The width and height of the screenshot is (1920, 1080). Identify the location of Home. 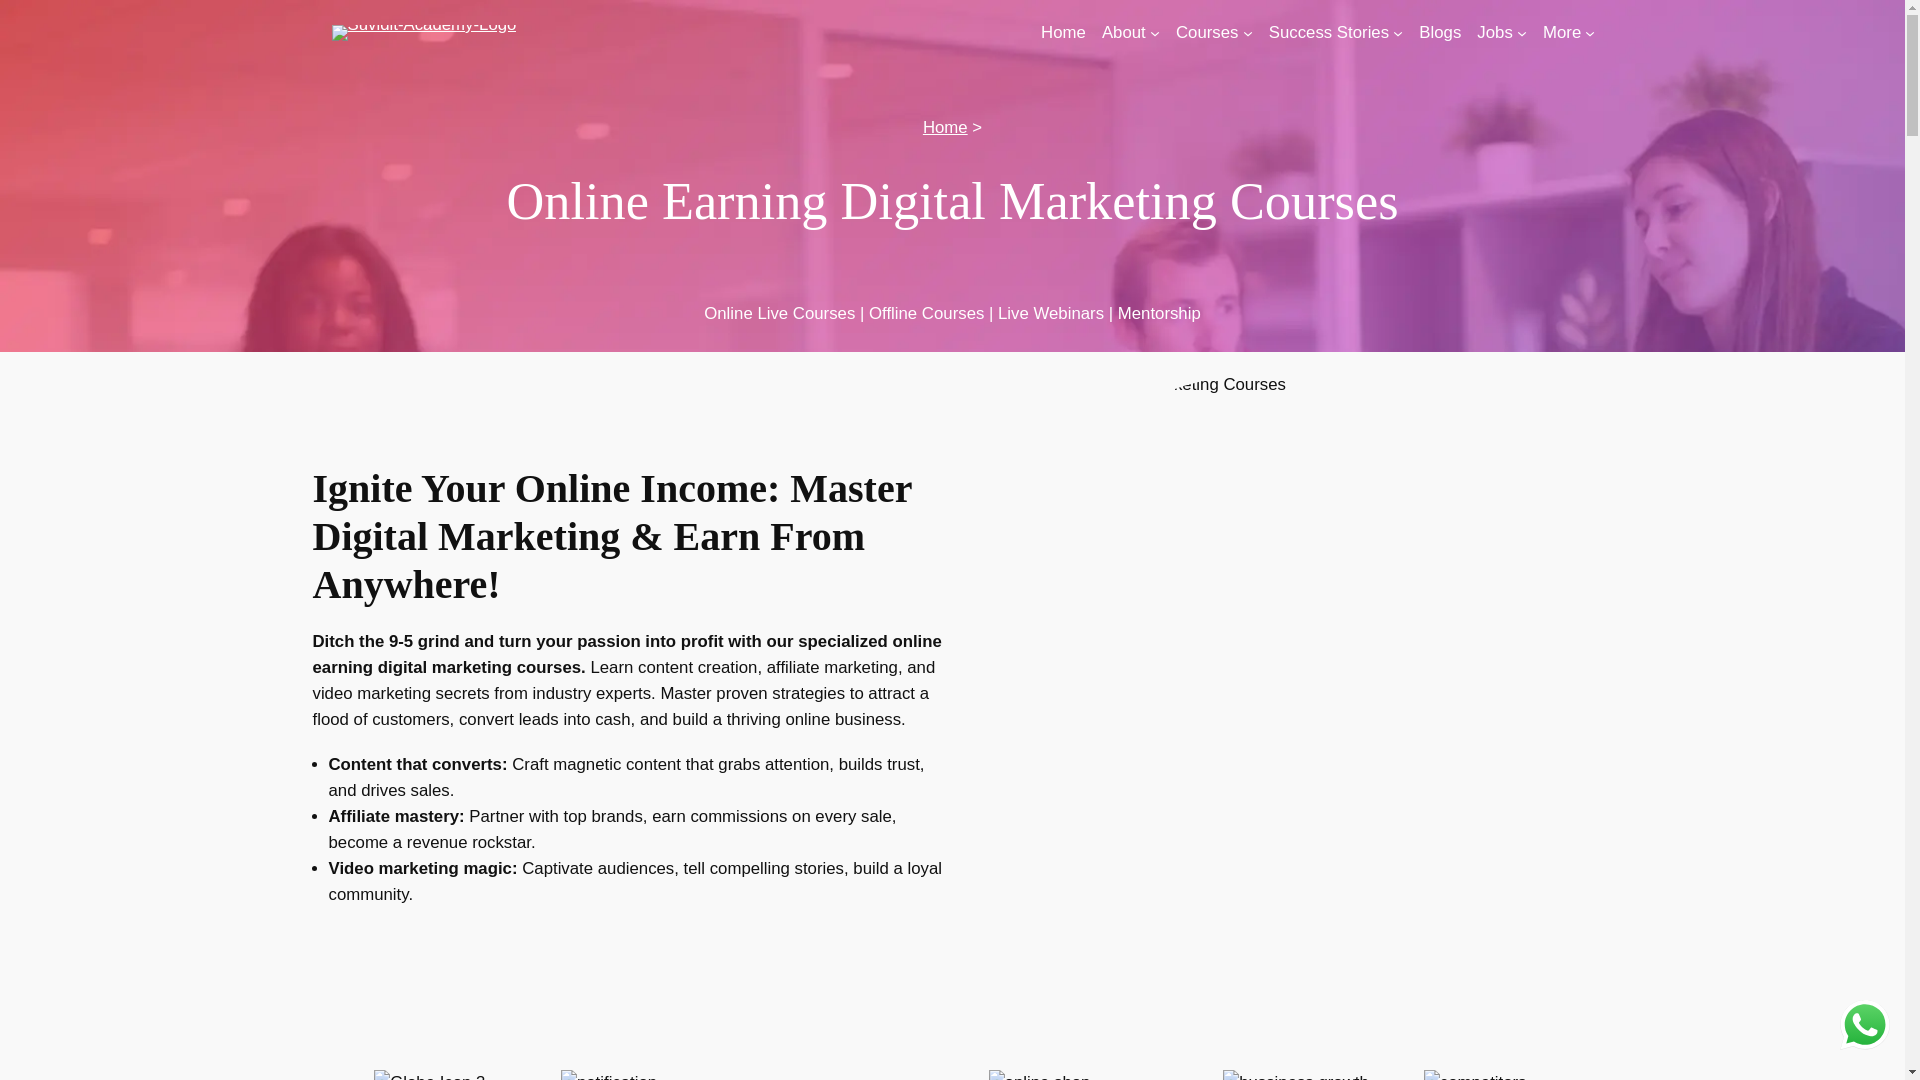
(1063, 33).